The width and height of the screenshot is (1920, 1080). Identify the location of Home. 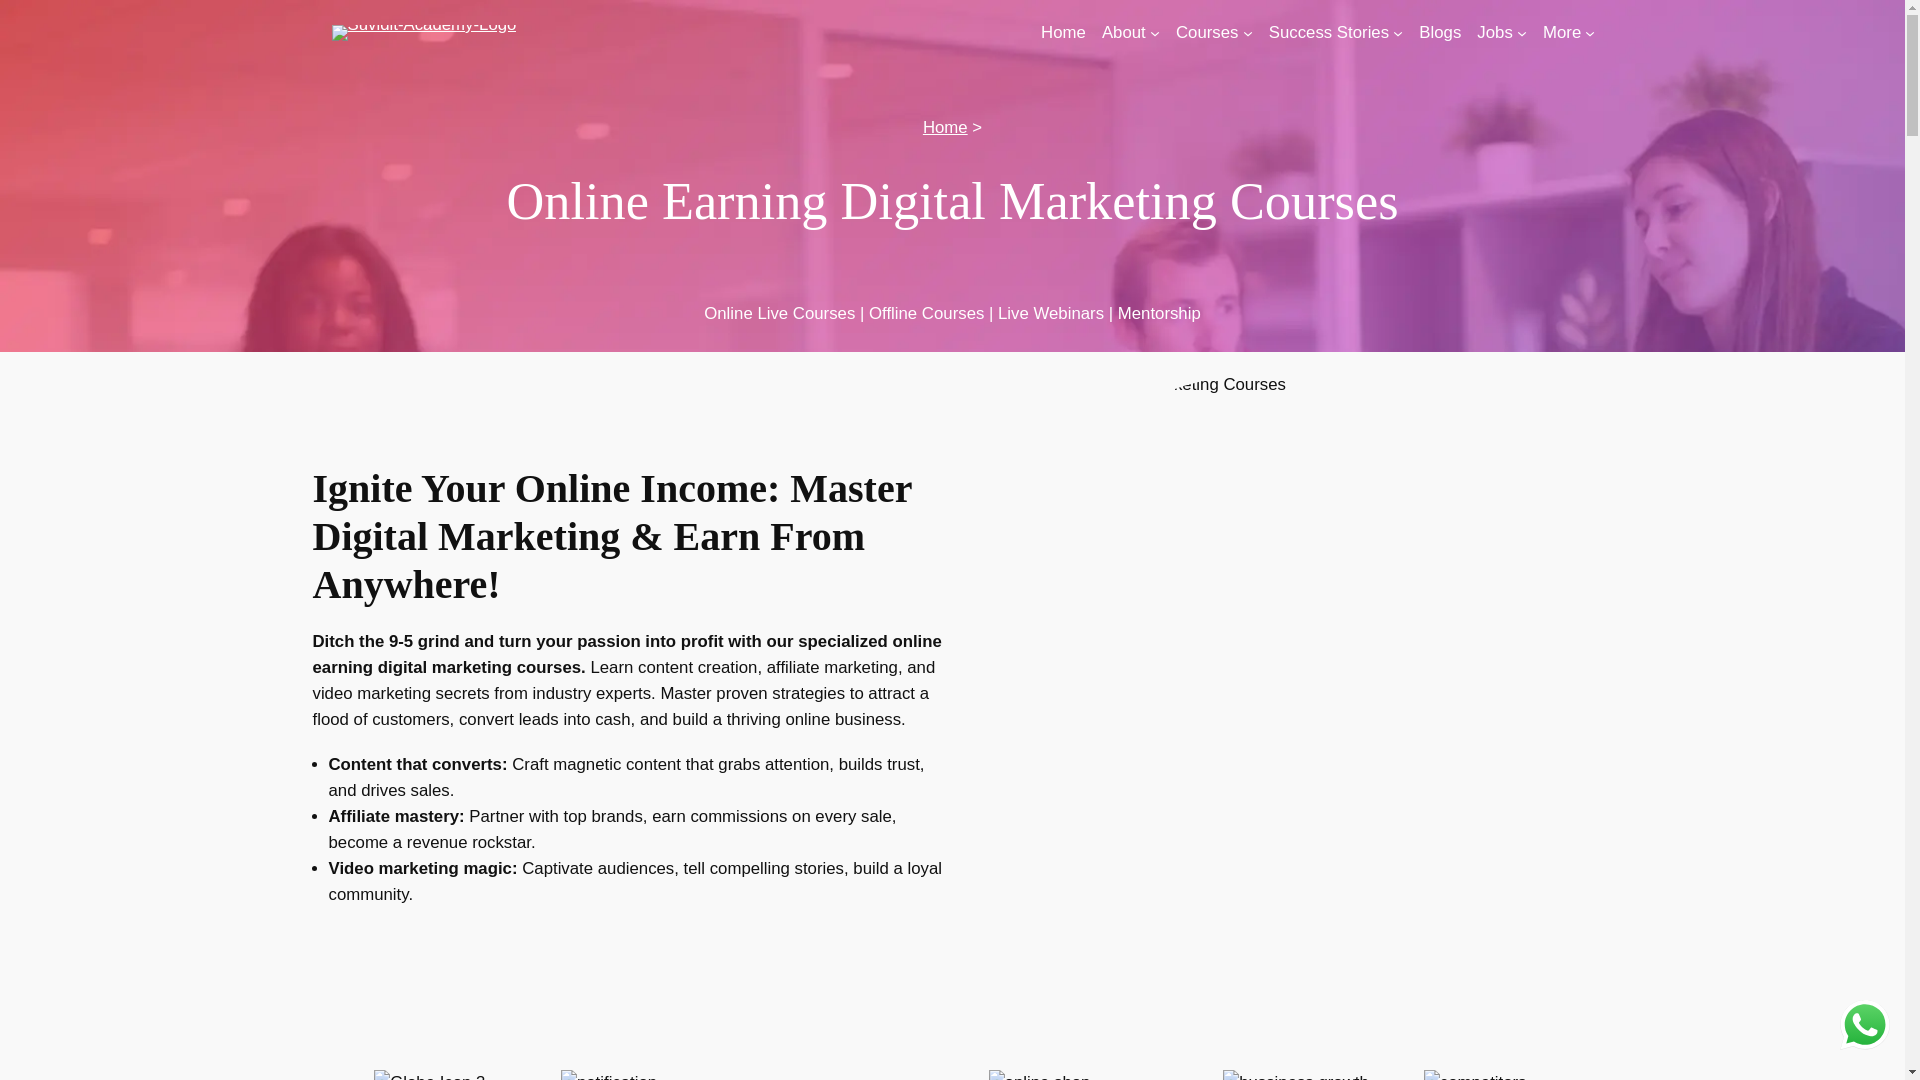
(1063, 33).